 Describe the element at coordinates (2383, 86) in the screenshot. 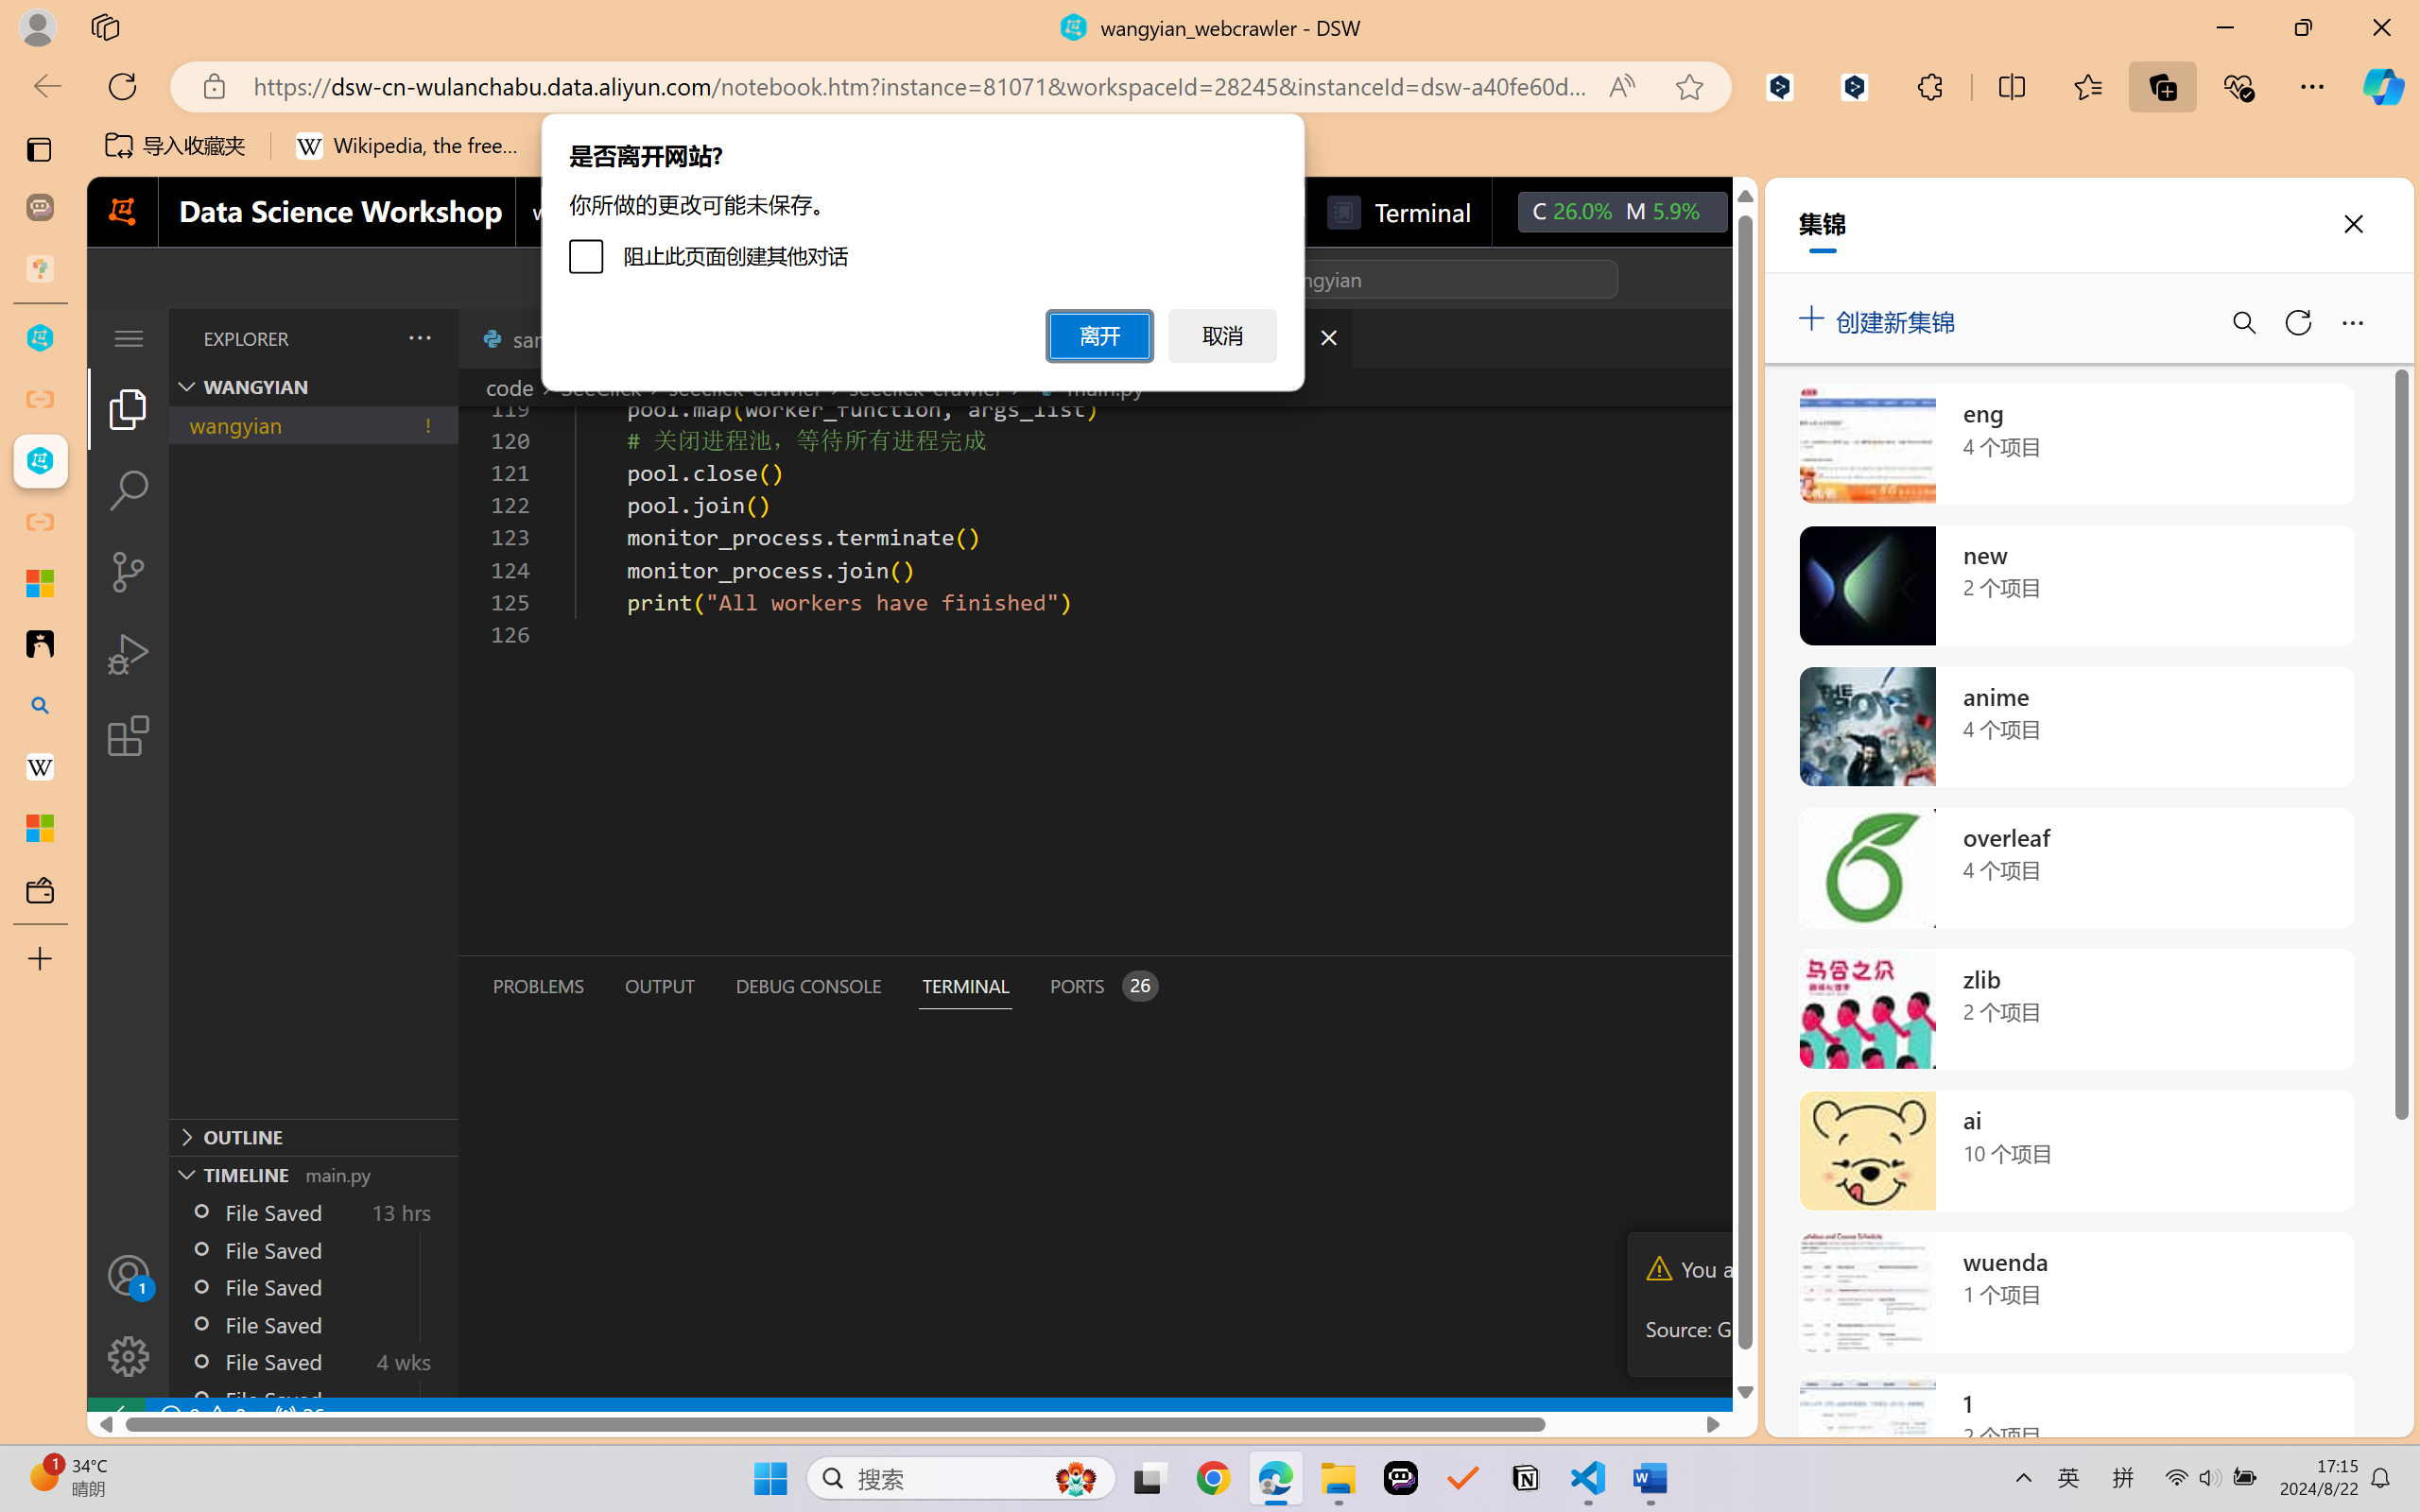

I see `Copilot (Ctrl+Shift+.)` at that location.